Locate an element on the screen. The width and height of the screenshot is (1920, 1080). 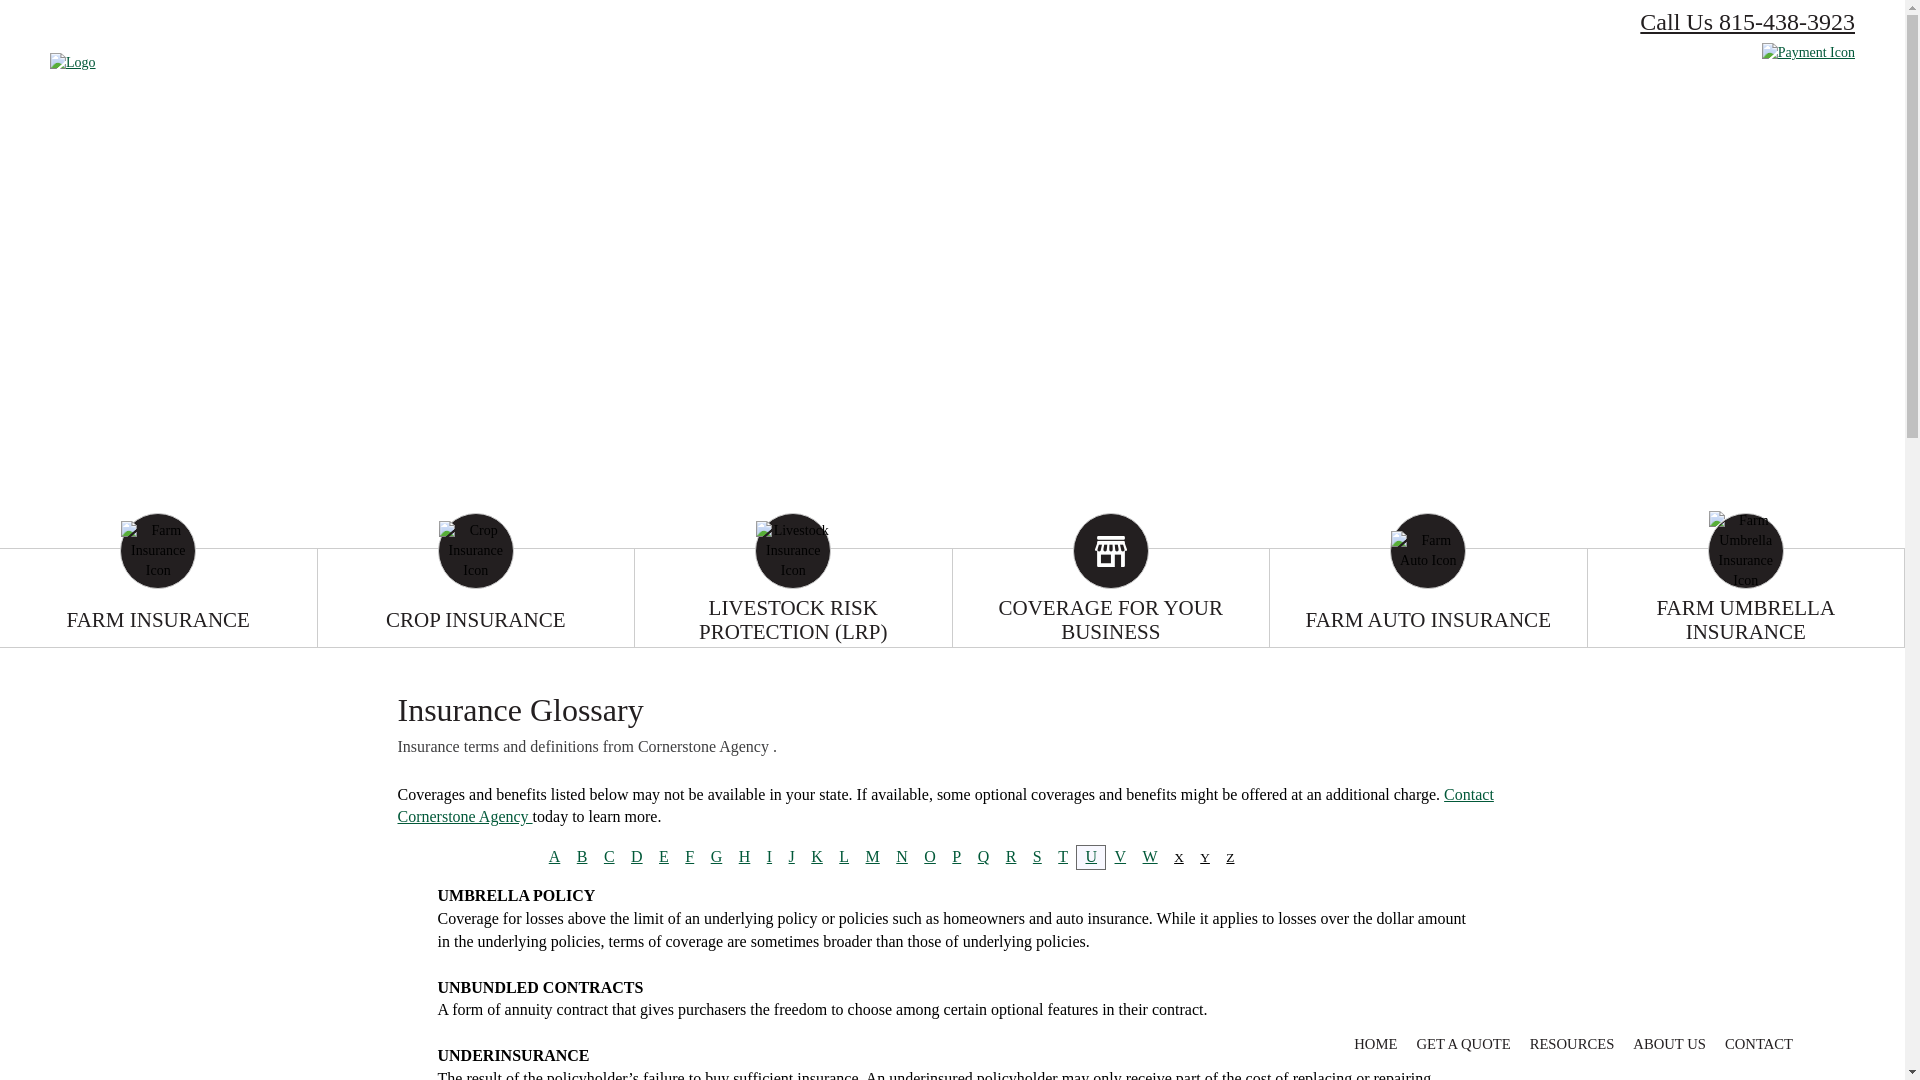
H is located at coordinates (745, 856).